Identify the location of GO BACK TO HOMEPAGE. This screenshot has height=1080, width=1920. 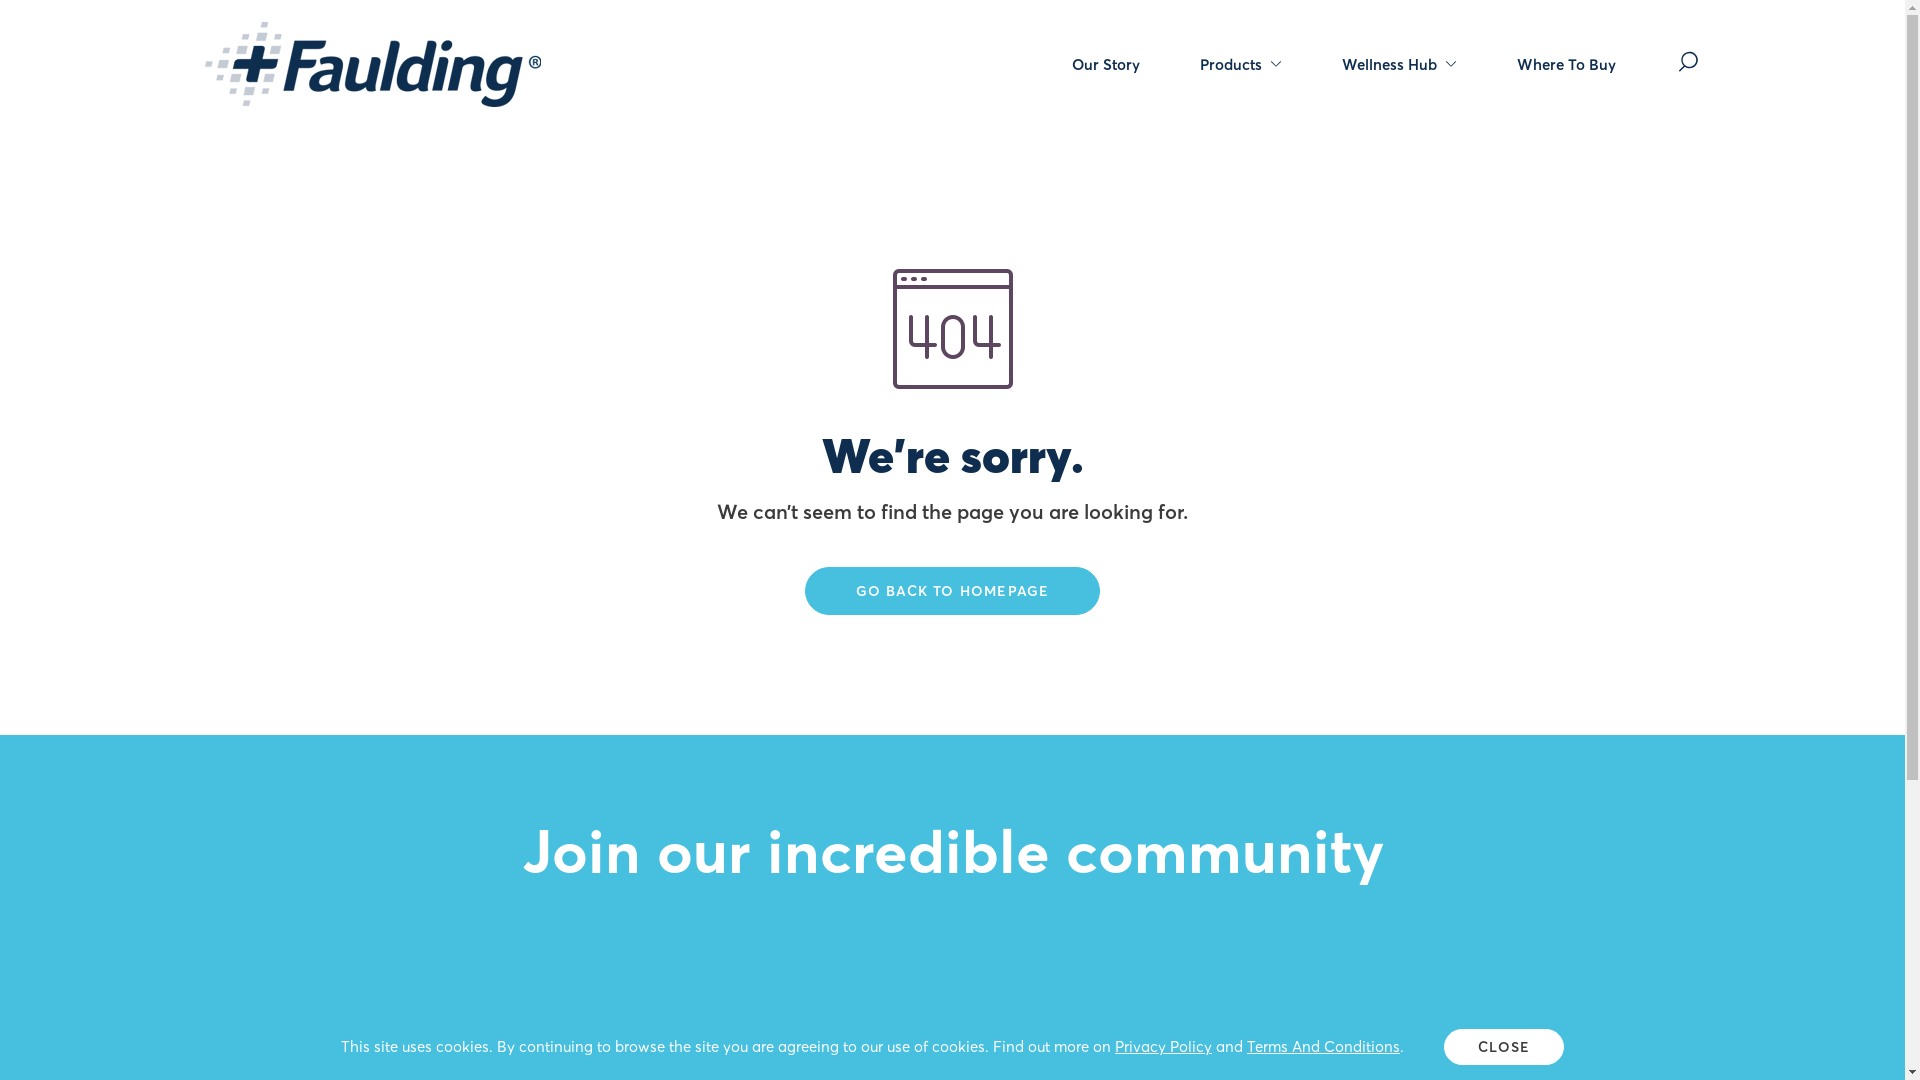
(953, 591).